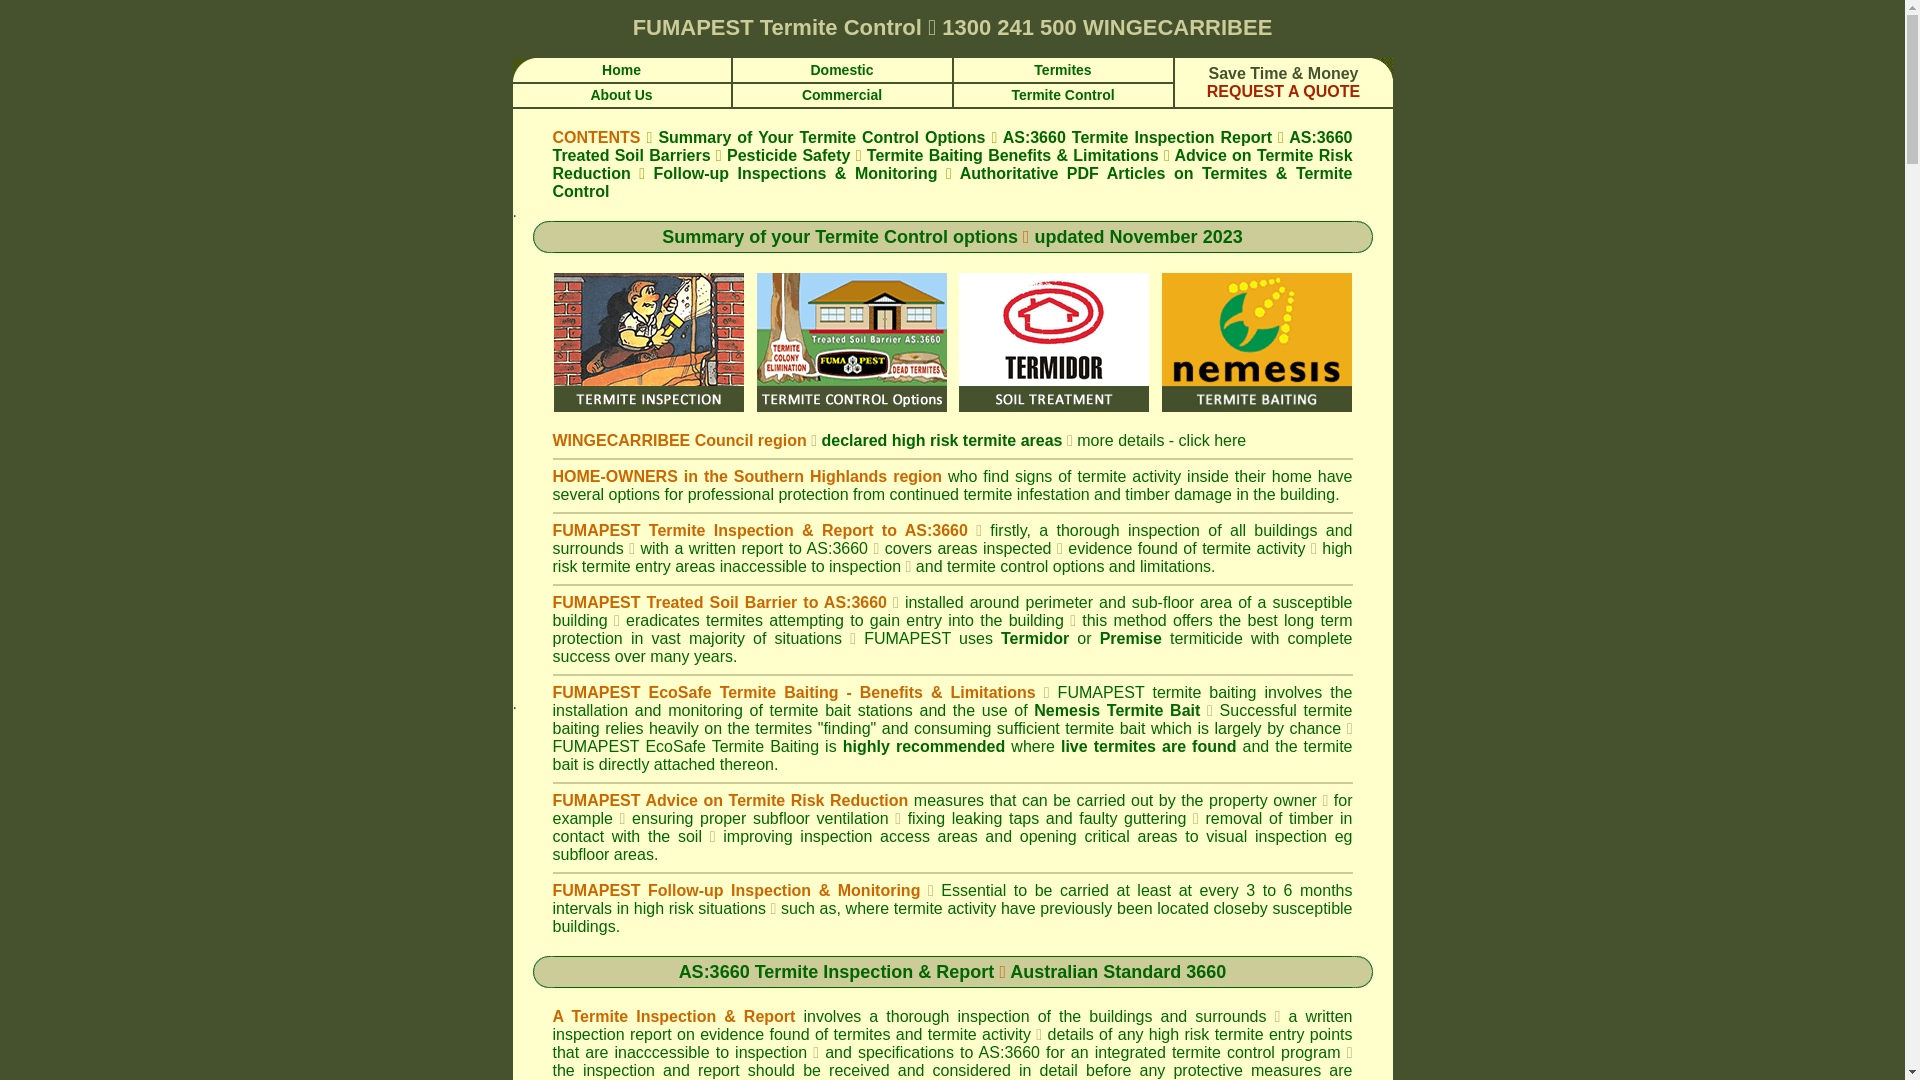  I want to click on Advice on Termite Risk Reduction, so click(952, 164).